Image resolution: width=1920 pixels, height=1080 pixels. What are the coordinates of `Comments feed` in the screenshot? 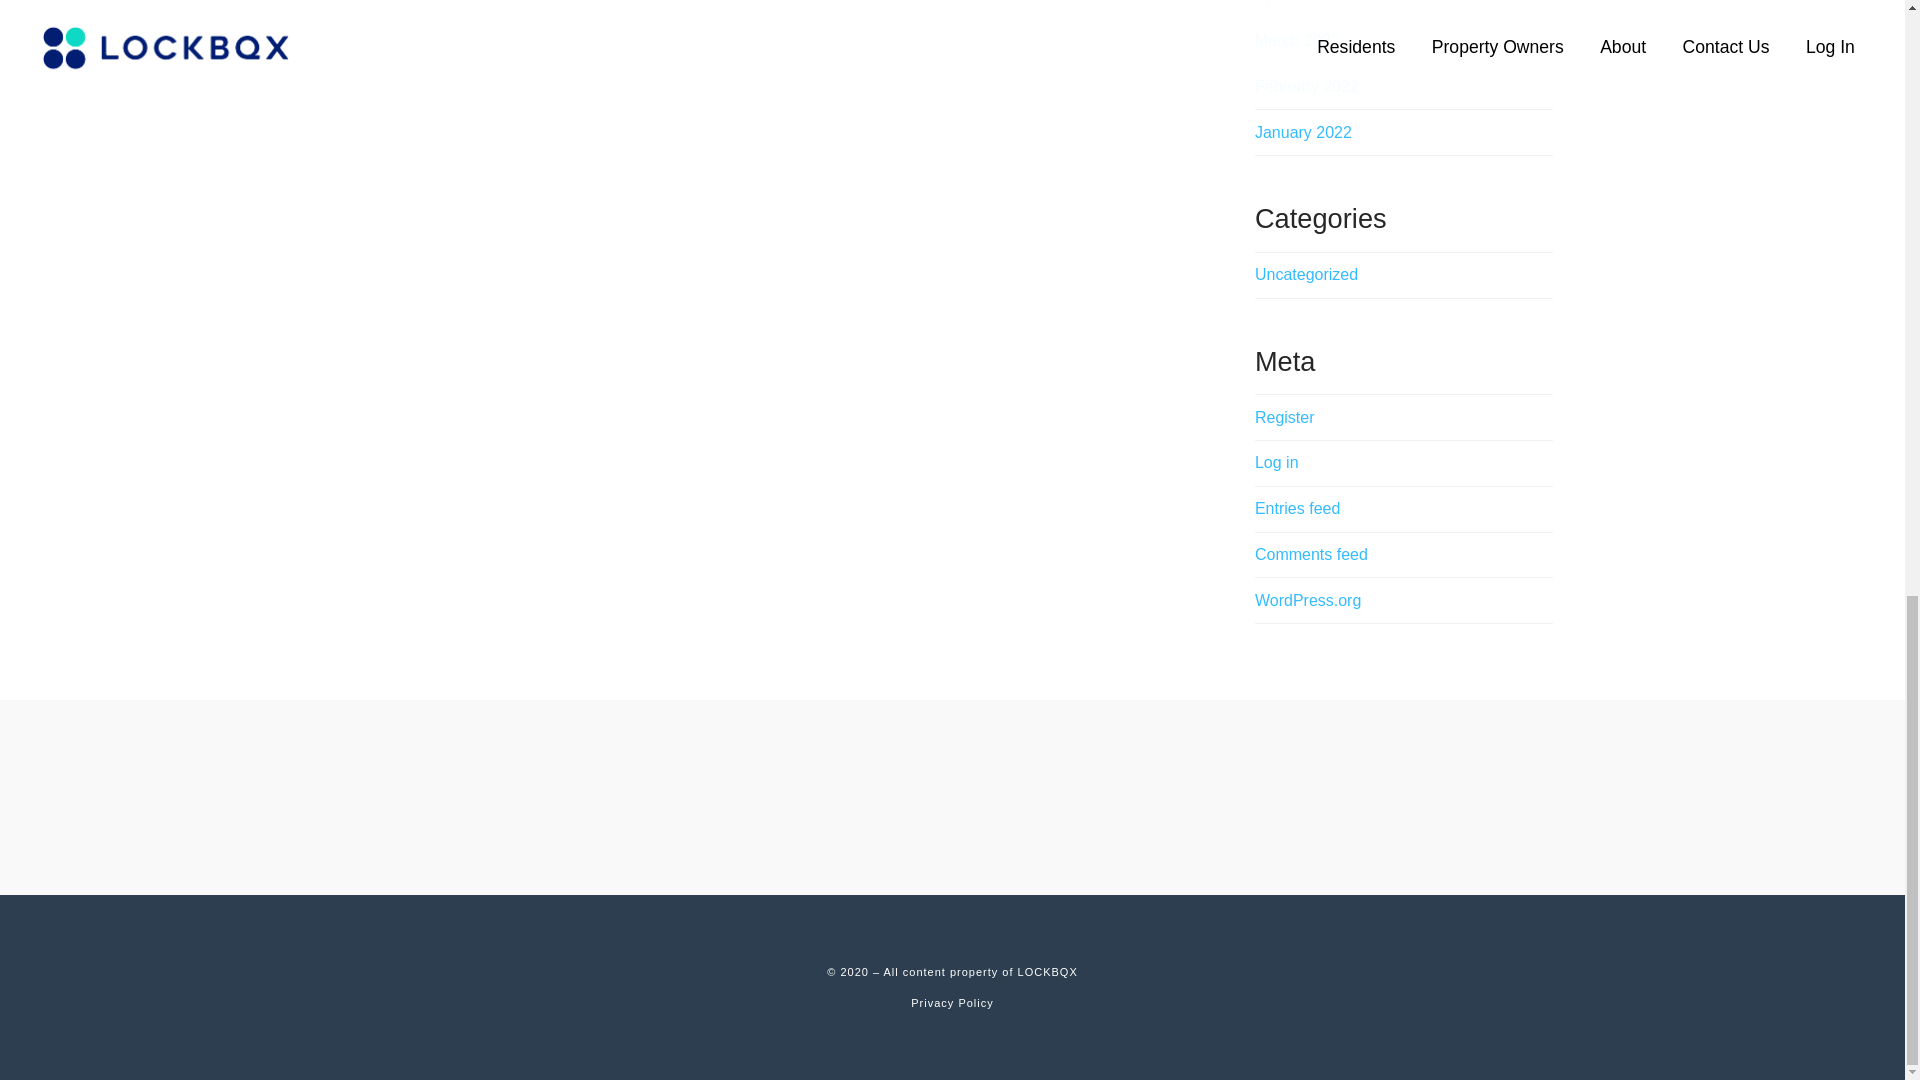 It's located at (1311, 554).